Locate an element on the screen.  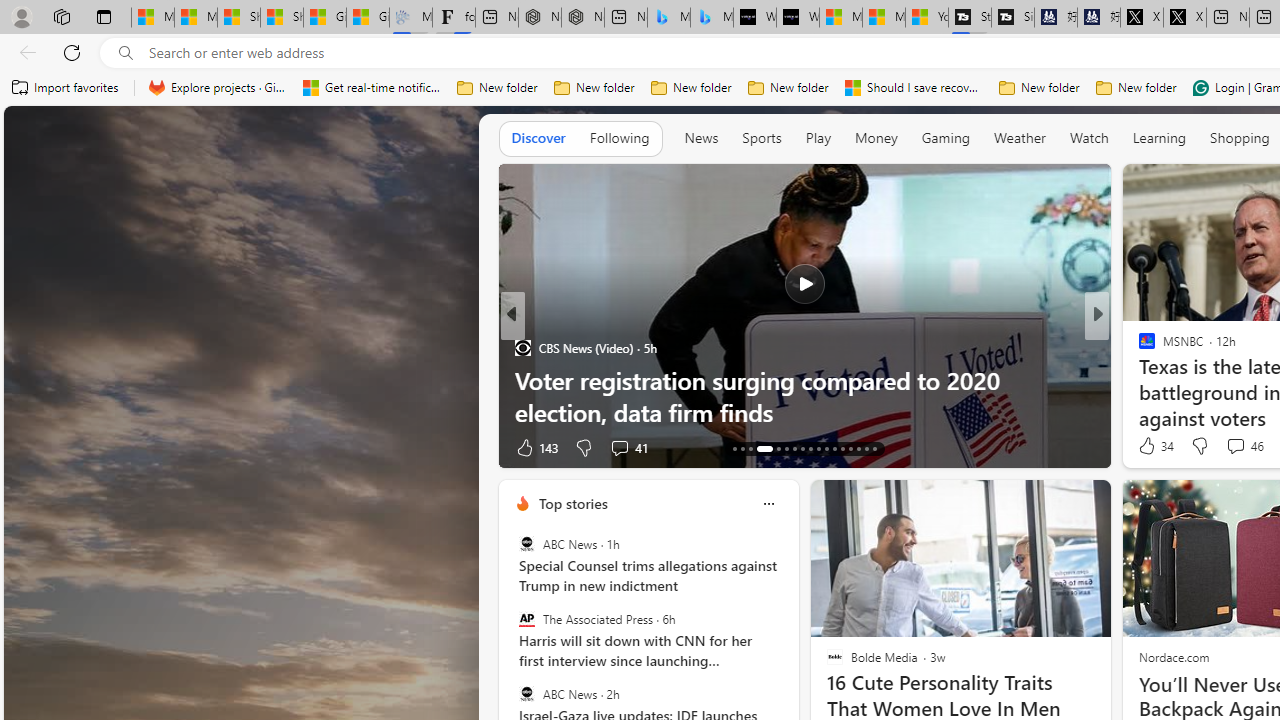
Like is located at coordinates (524, 447).